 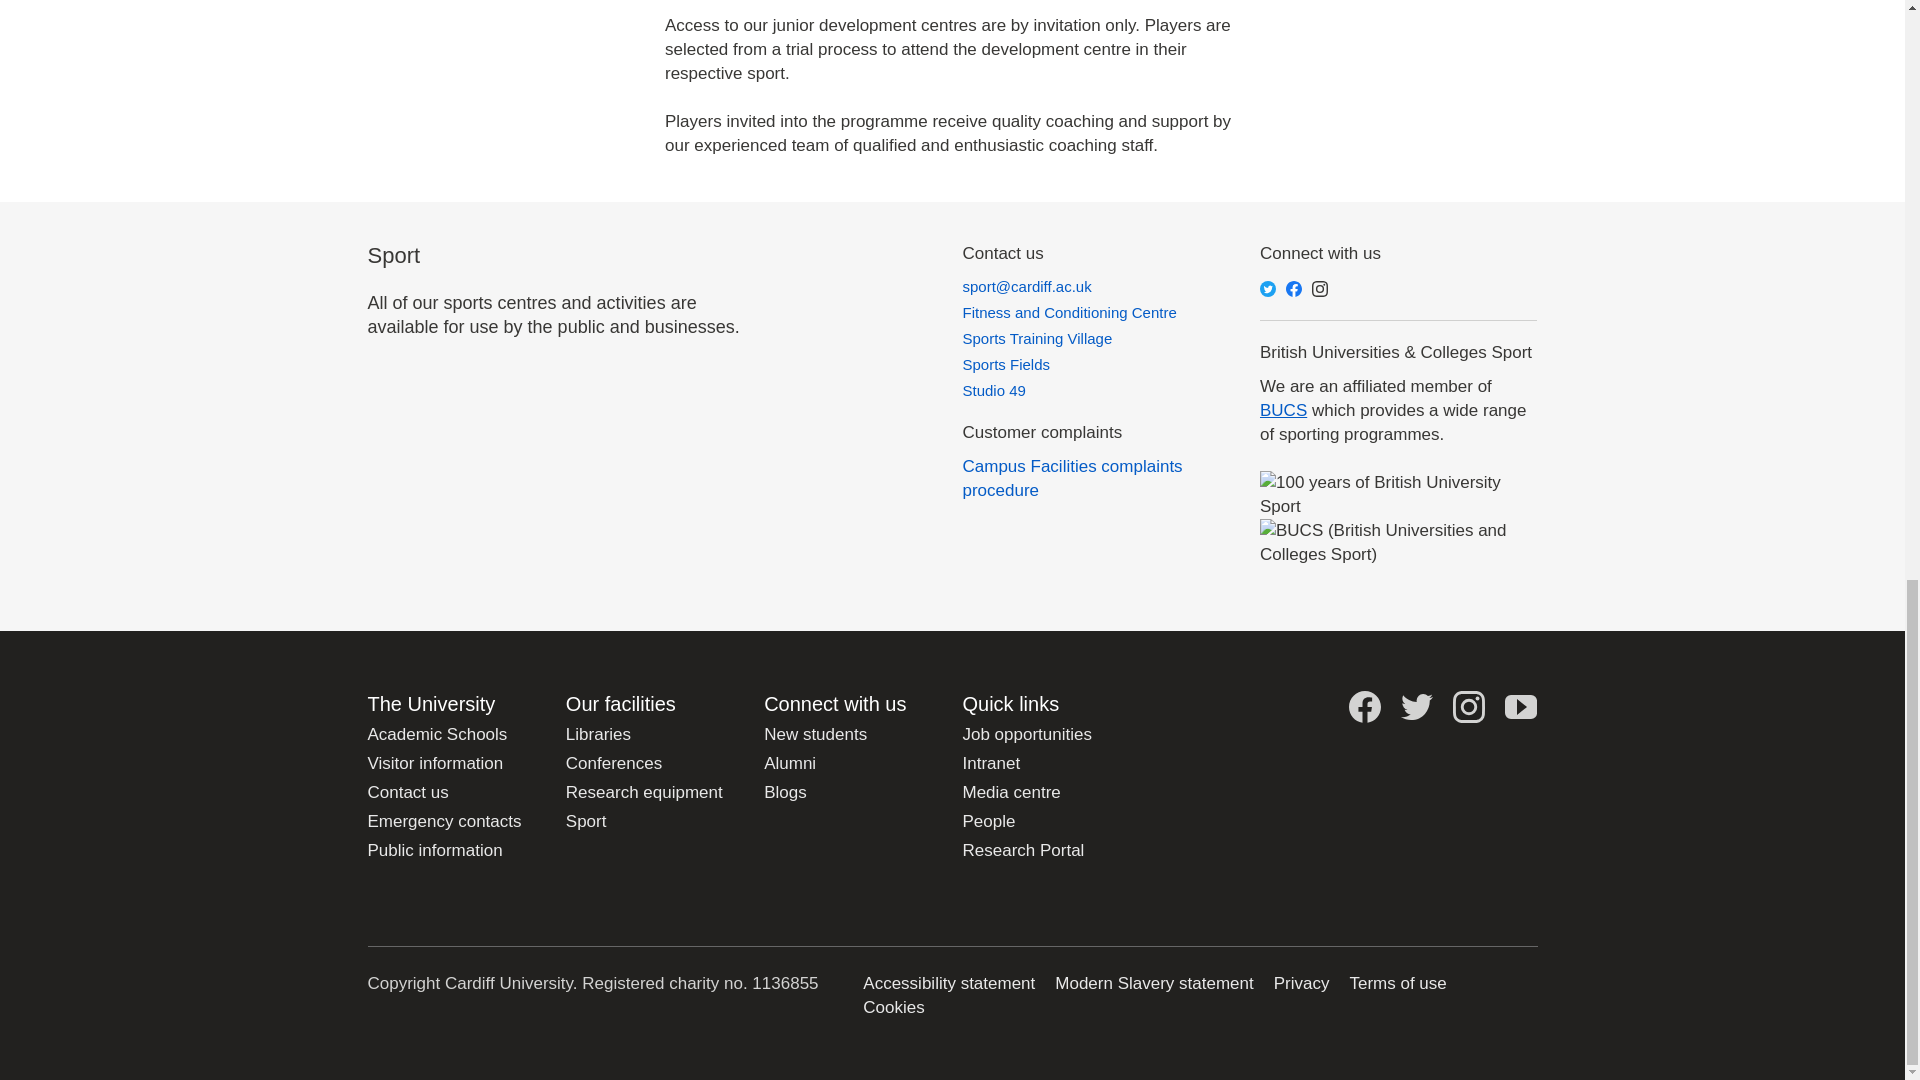 What do you see at coordinates (1416, 706) in the screenshot?
I see `twitter no background icon` at bounding box center [1416, 706].